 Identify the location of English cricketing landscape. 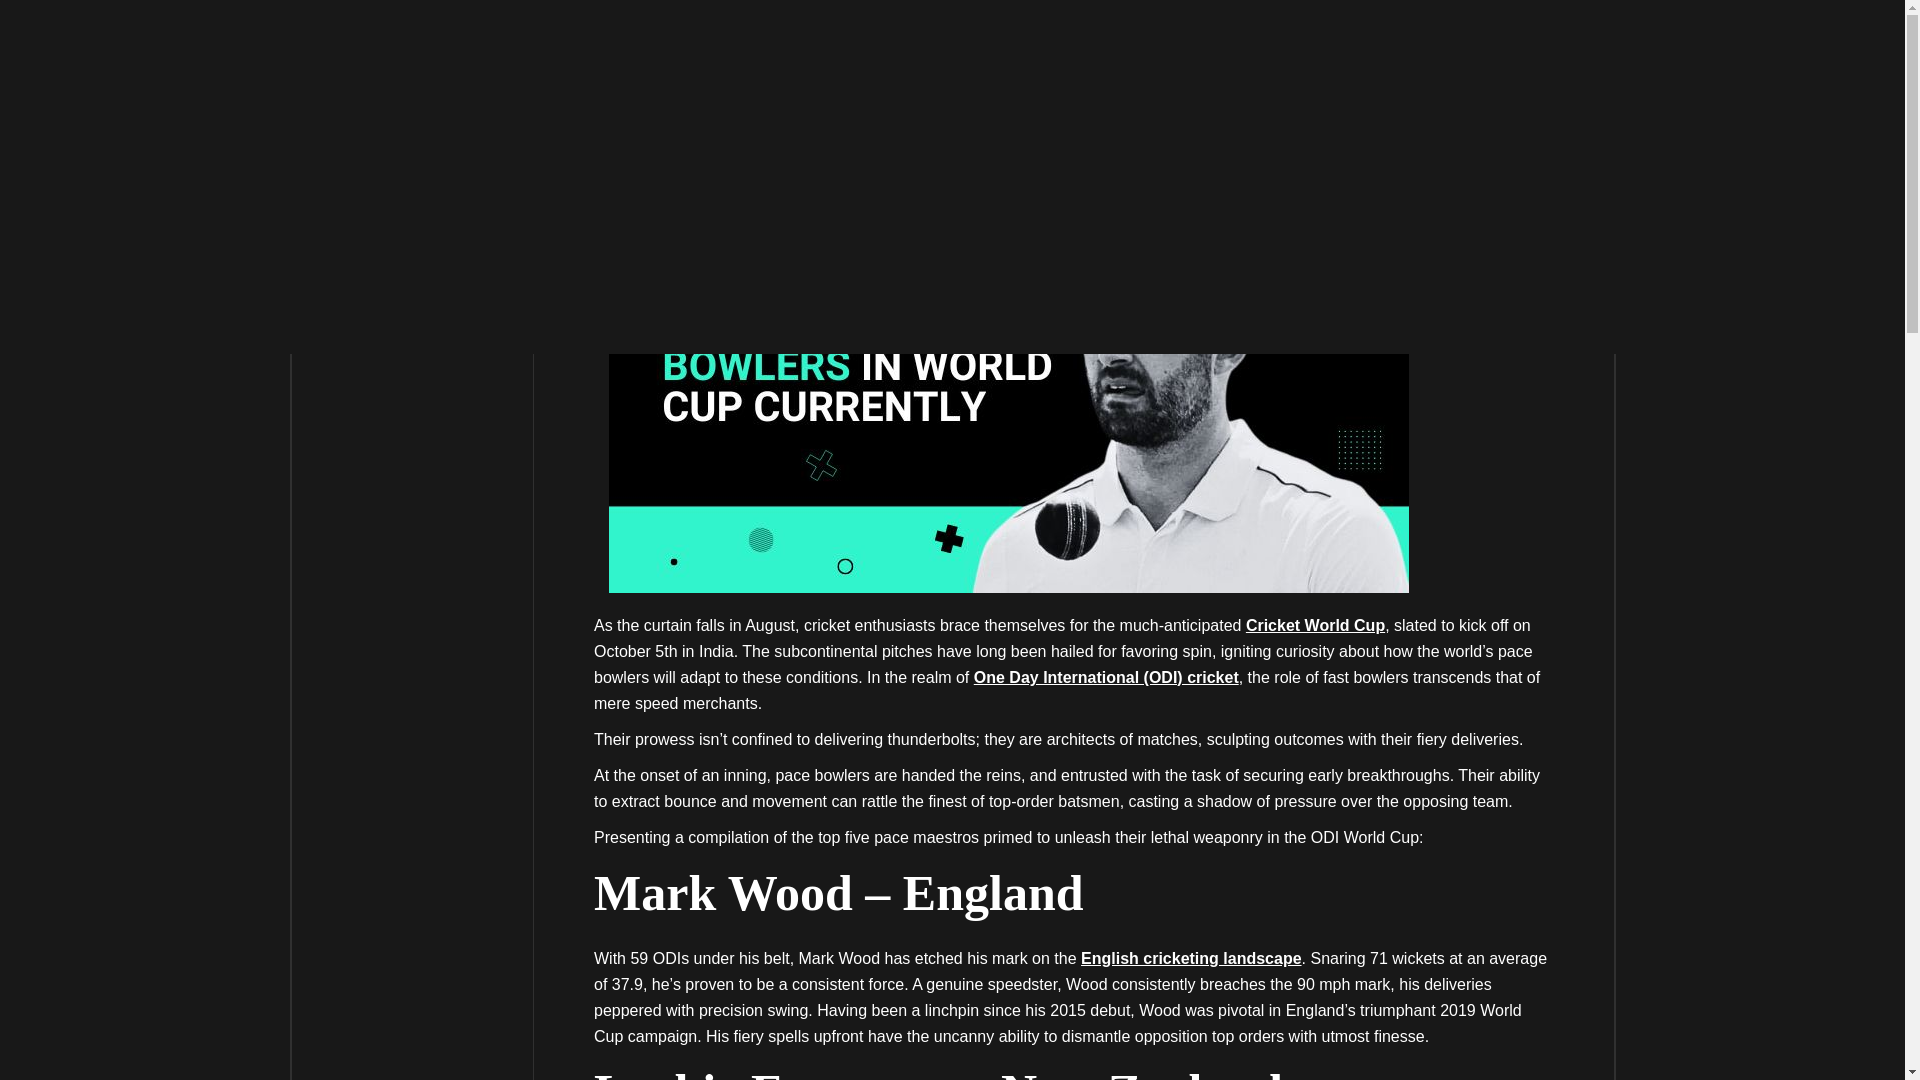
(1190, 958).